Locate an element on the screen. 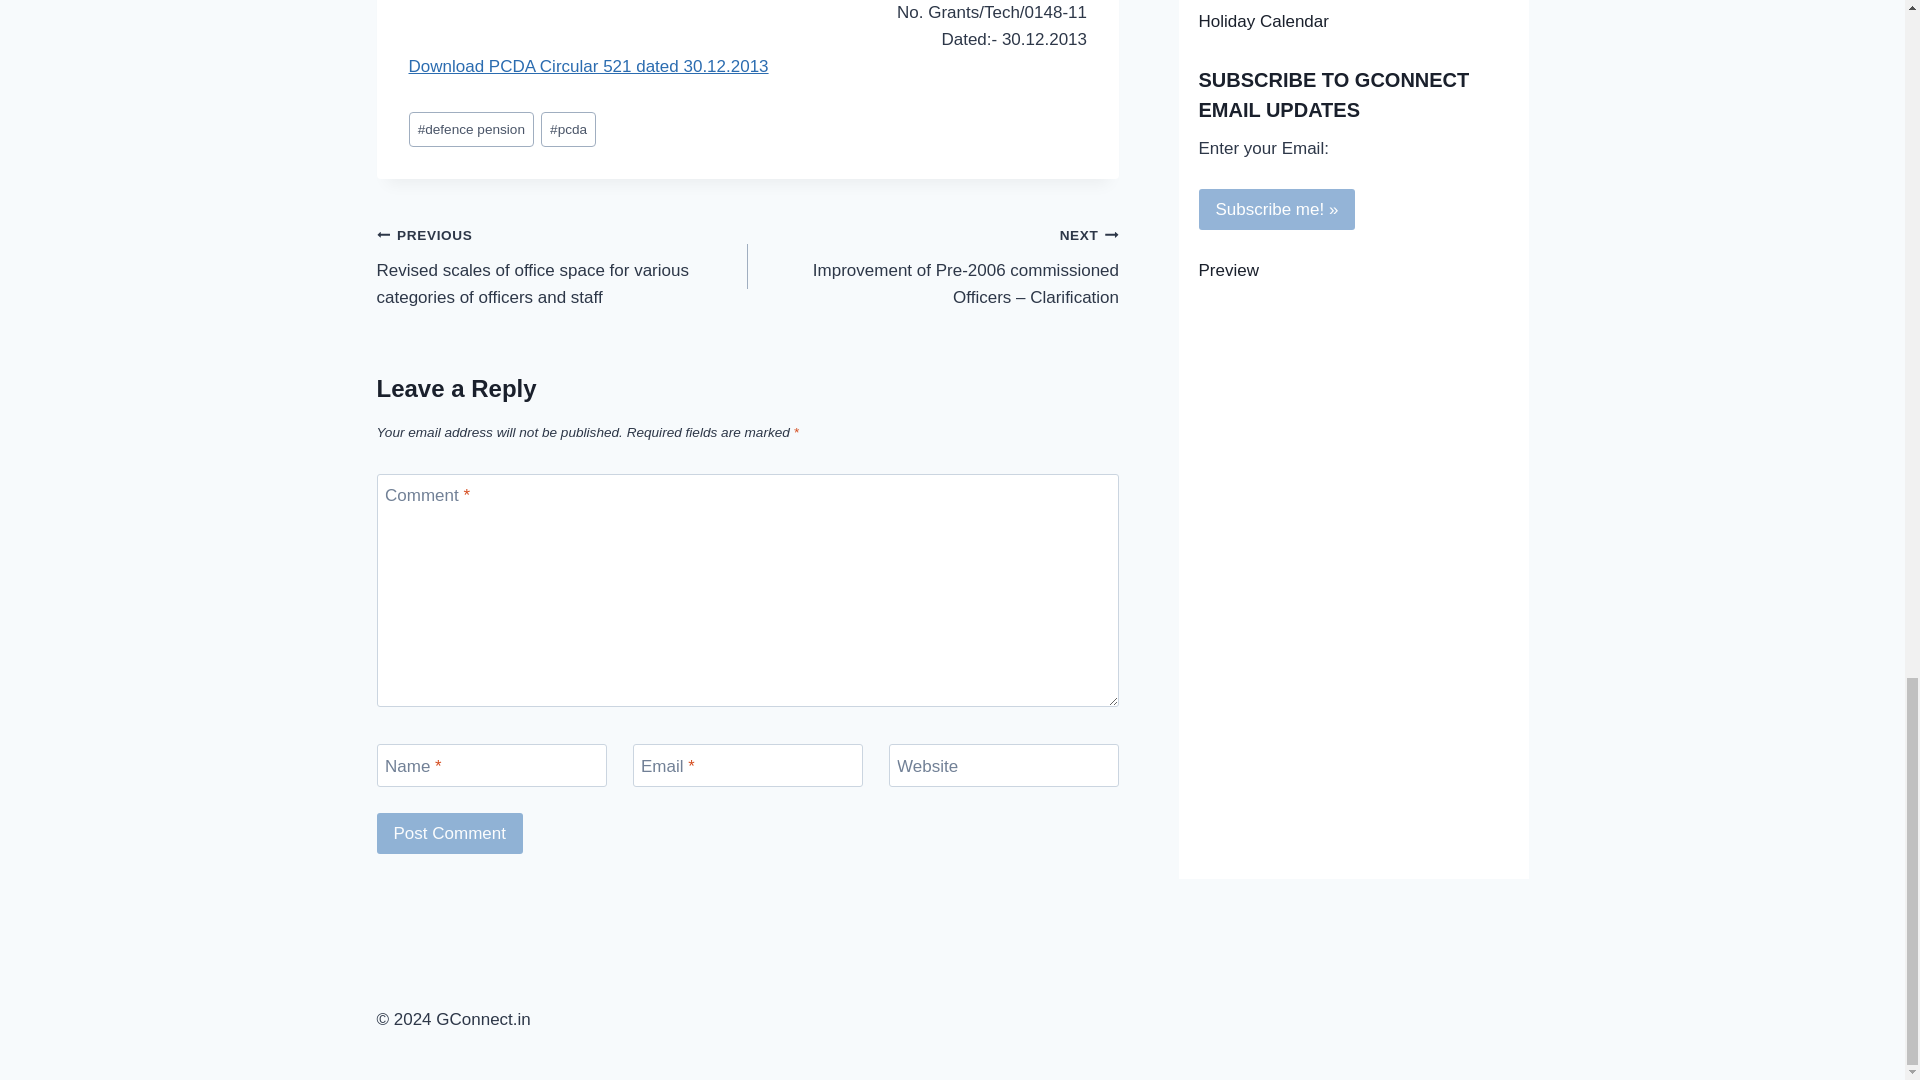 The width and height of the screenshot is (1920, 1080). pcda is located at coordinates (568, 129).